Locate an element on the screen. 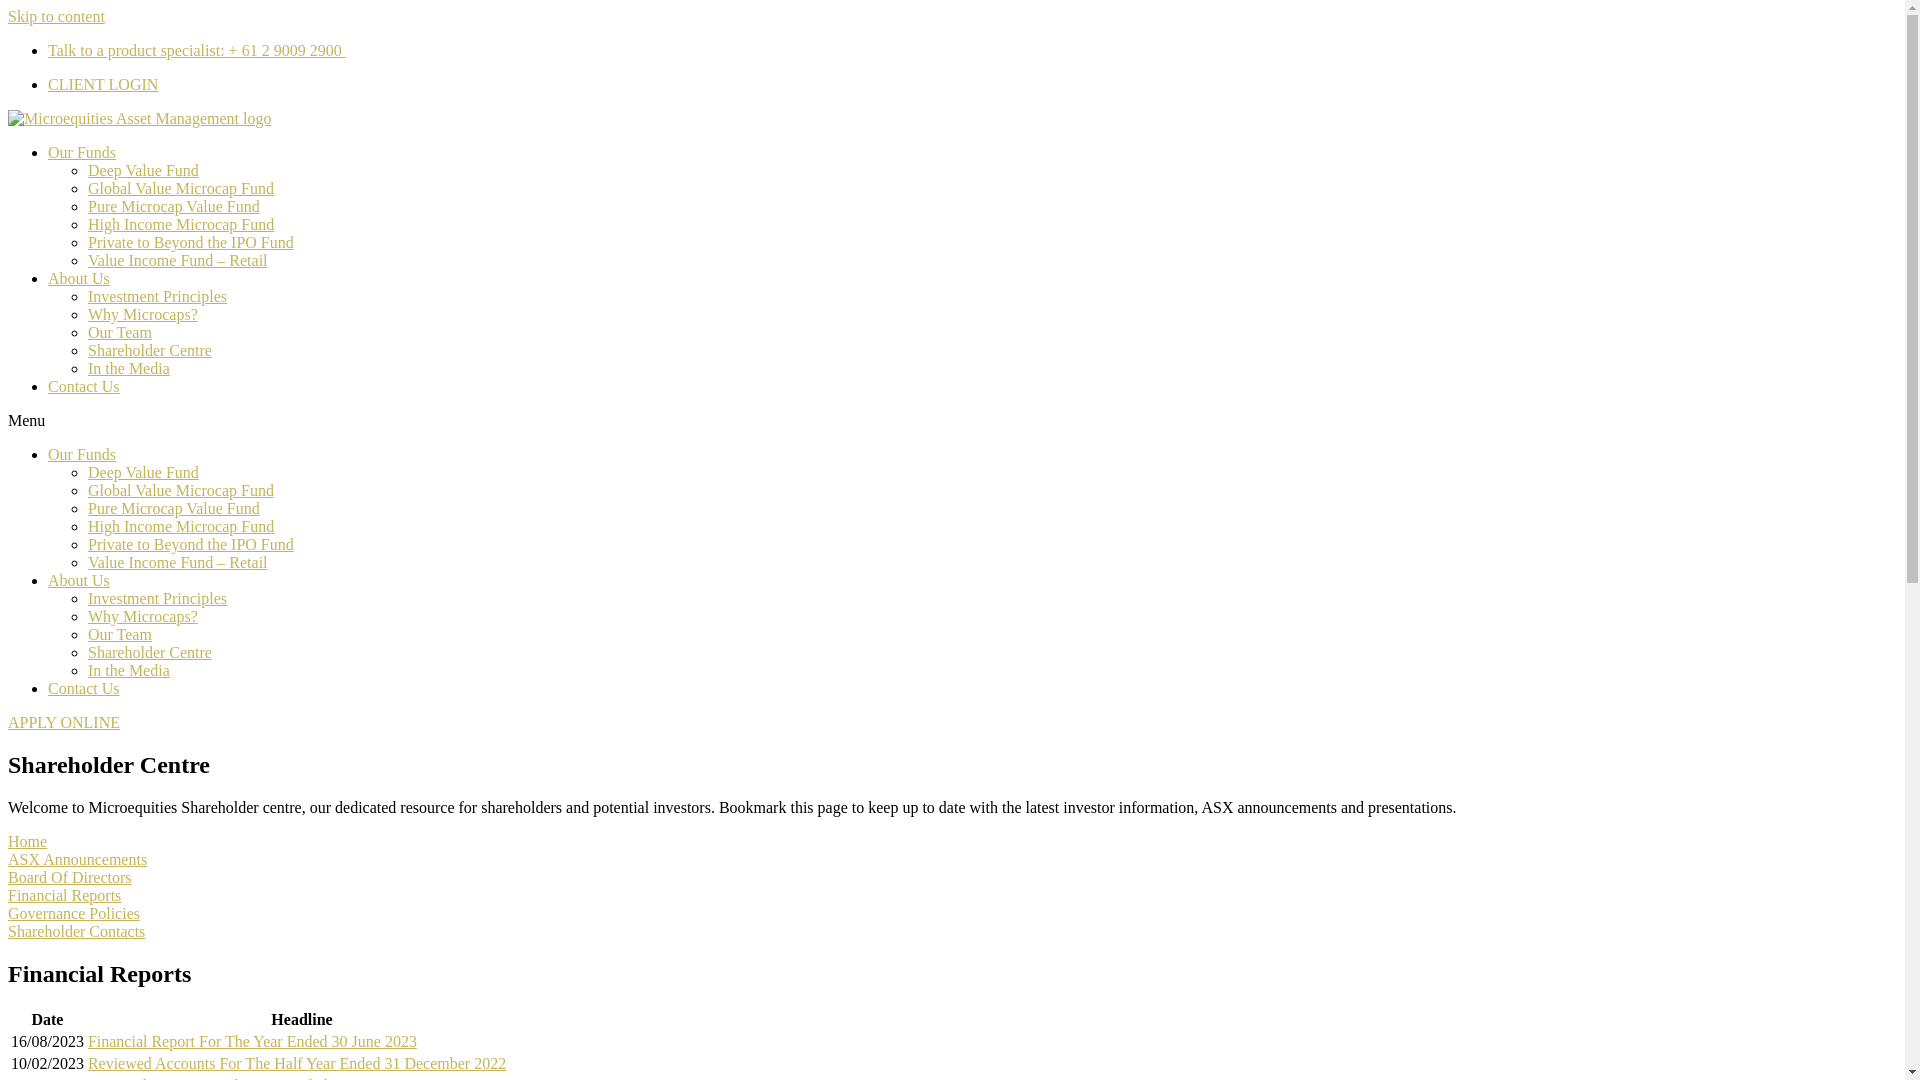 The image size is (1920, 1080). CLIENT LOGIN is located at coordinates (108, 84).